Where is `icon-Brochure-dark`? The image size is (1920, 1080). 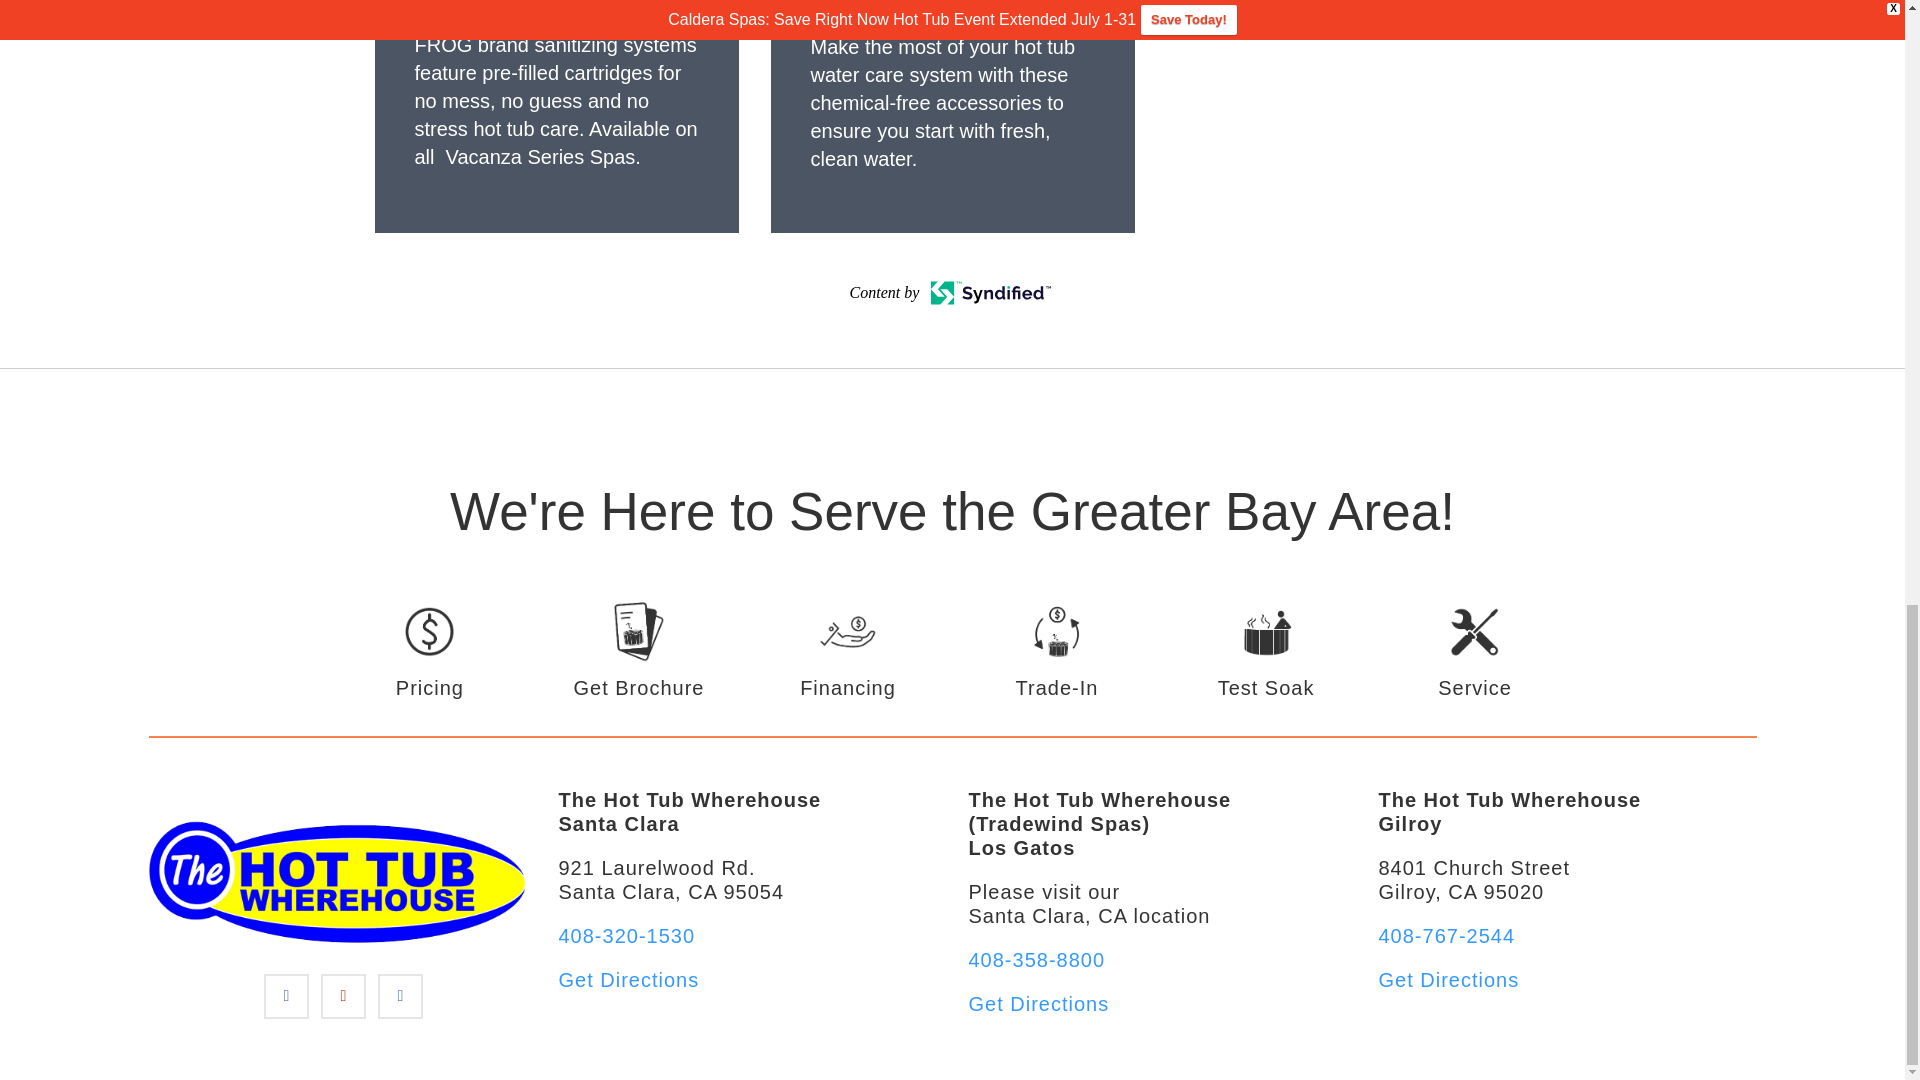
icon-Brochure-dark is located at coordinates (638, 652).